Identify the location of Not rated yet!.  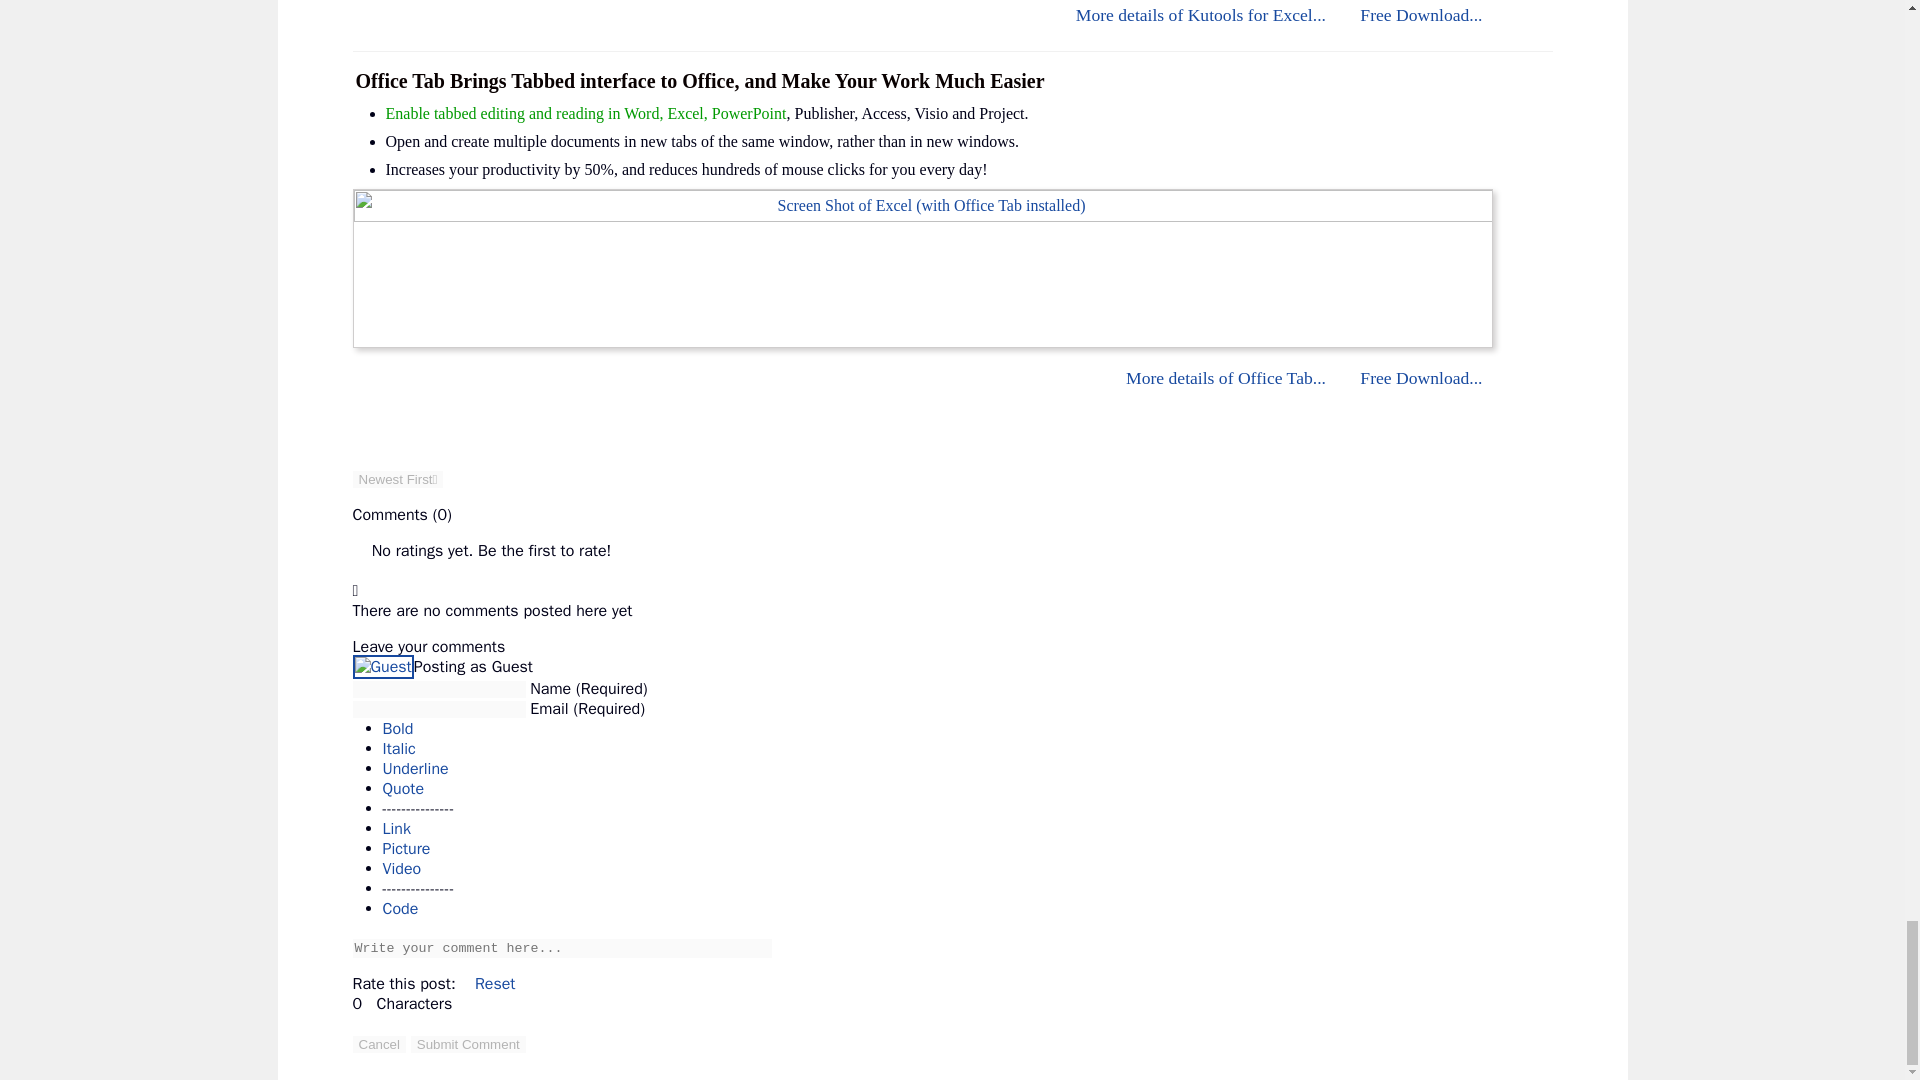
(360, 550).